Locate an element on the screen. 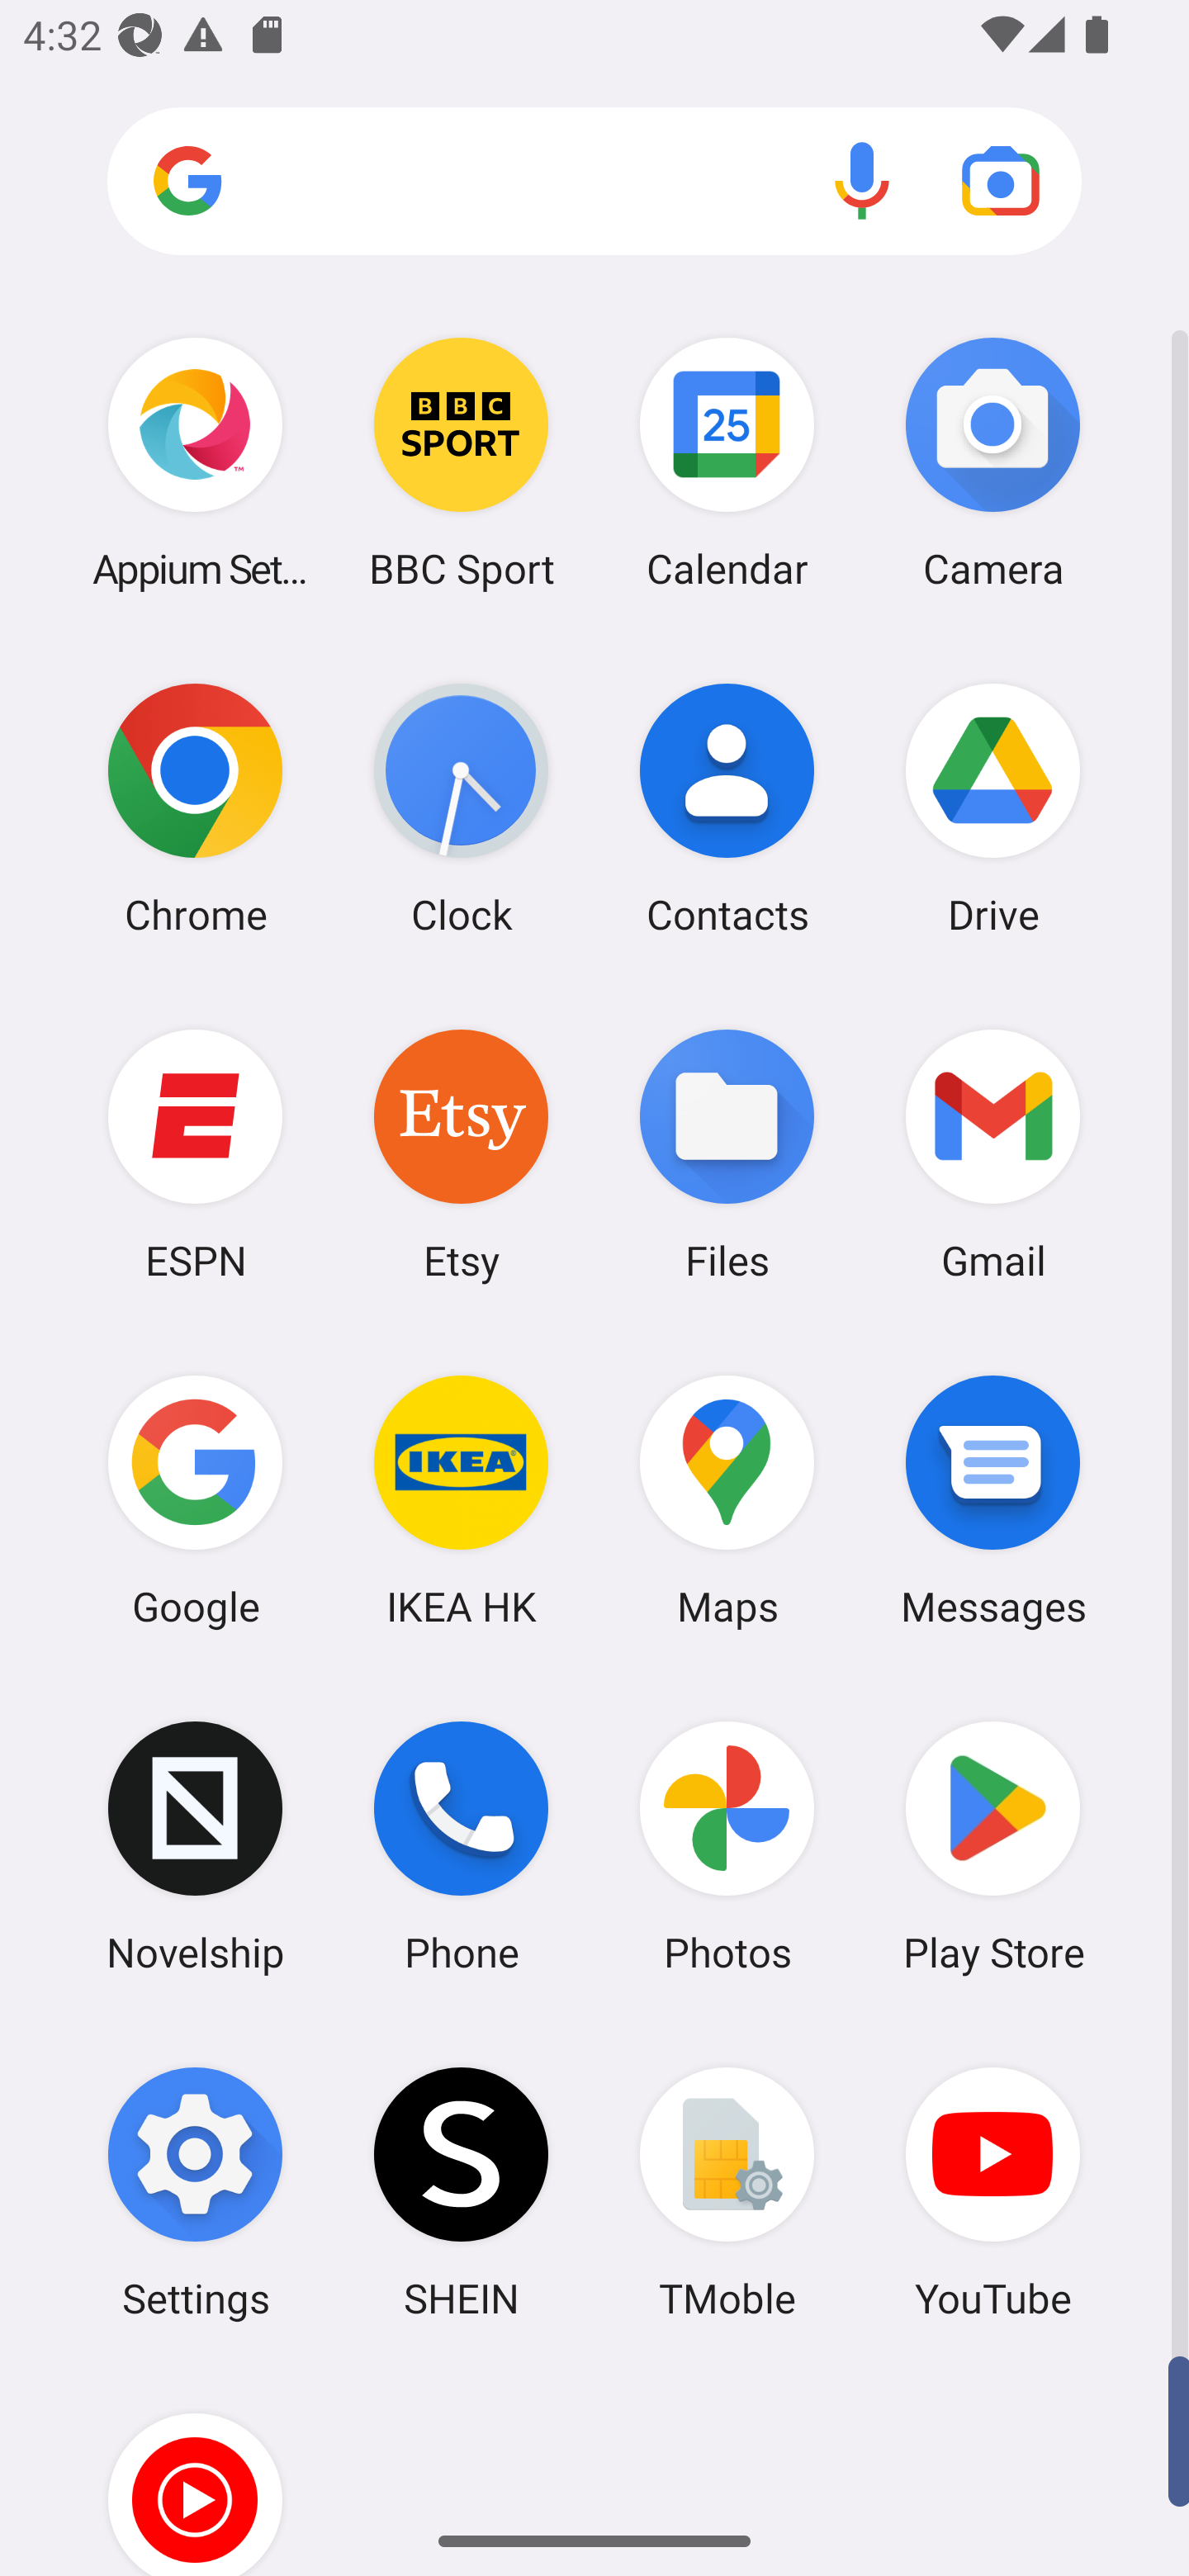 Image resolution: width=1189 pixels, height=2576 pixels. Voice search is located at coordinates (862, 180).